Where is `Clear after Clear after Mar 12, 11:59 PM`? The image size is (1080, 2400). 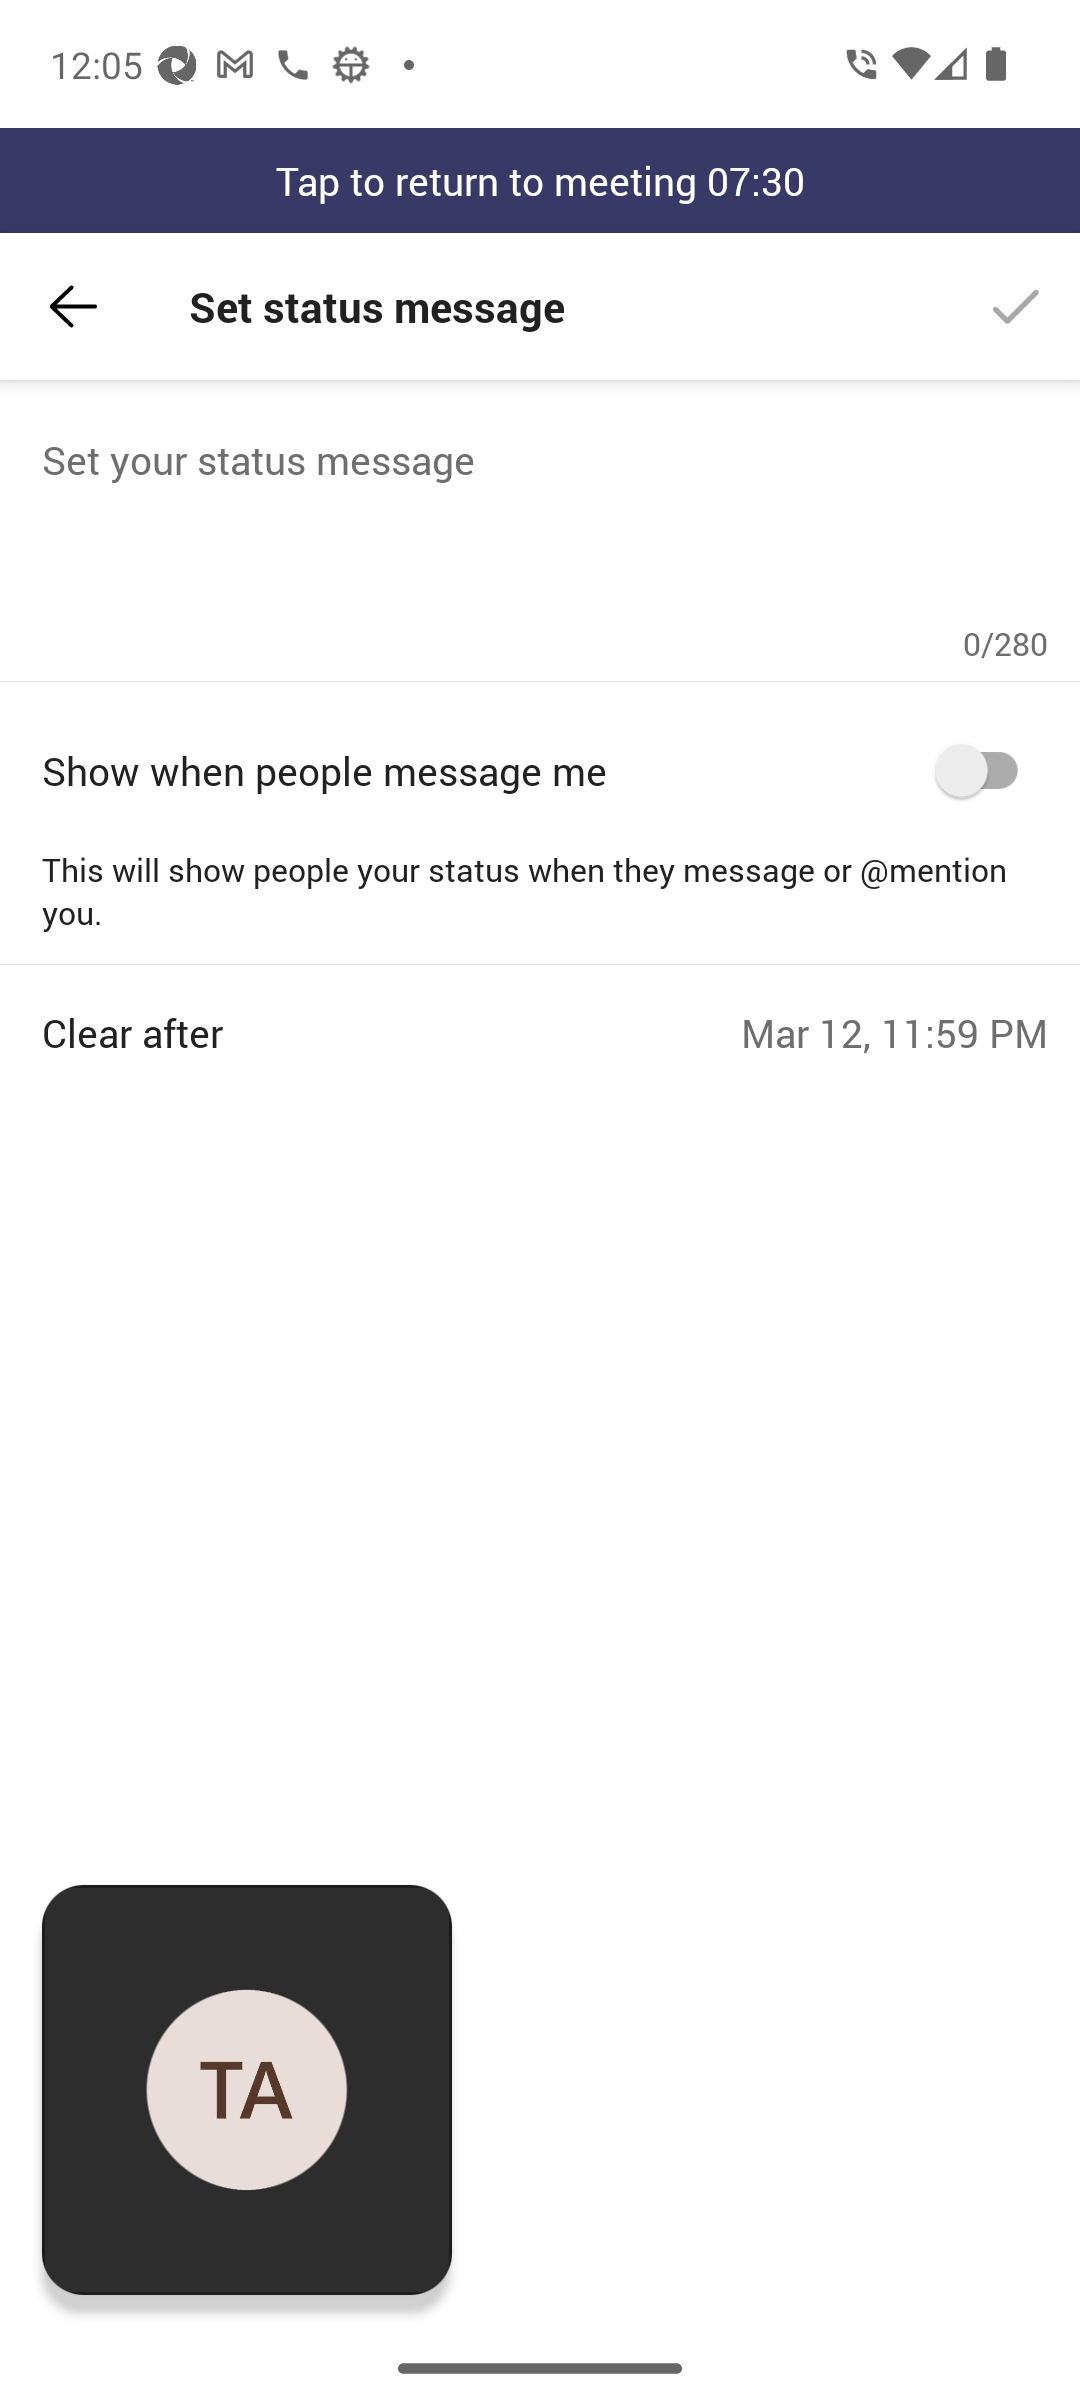 Clear after Clear after Mar 12, 11:59 PM is located at coordinates (544, 1011).